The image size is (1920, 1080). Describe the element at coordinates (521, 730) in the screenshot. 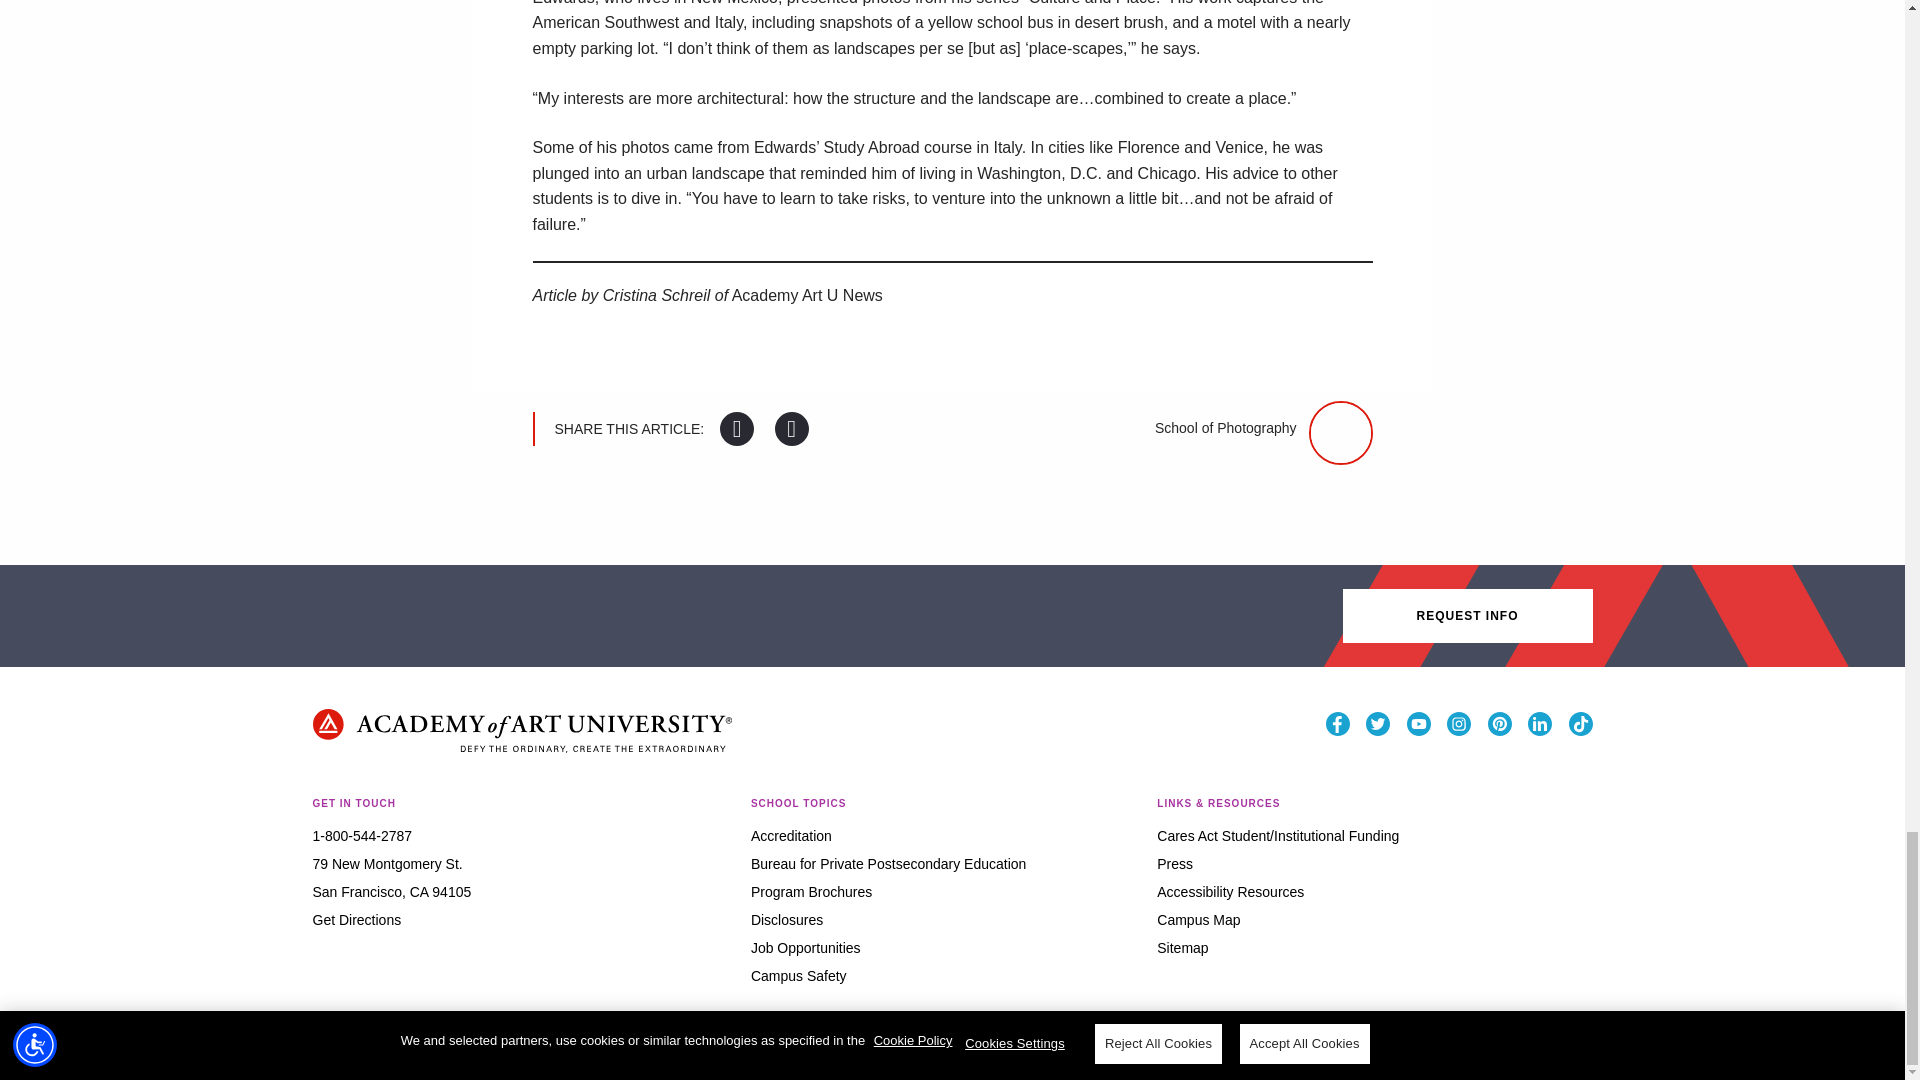

I see `Academy of Art University Logo` at that location.